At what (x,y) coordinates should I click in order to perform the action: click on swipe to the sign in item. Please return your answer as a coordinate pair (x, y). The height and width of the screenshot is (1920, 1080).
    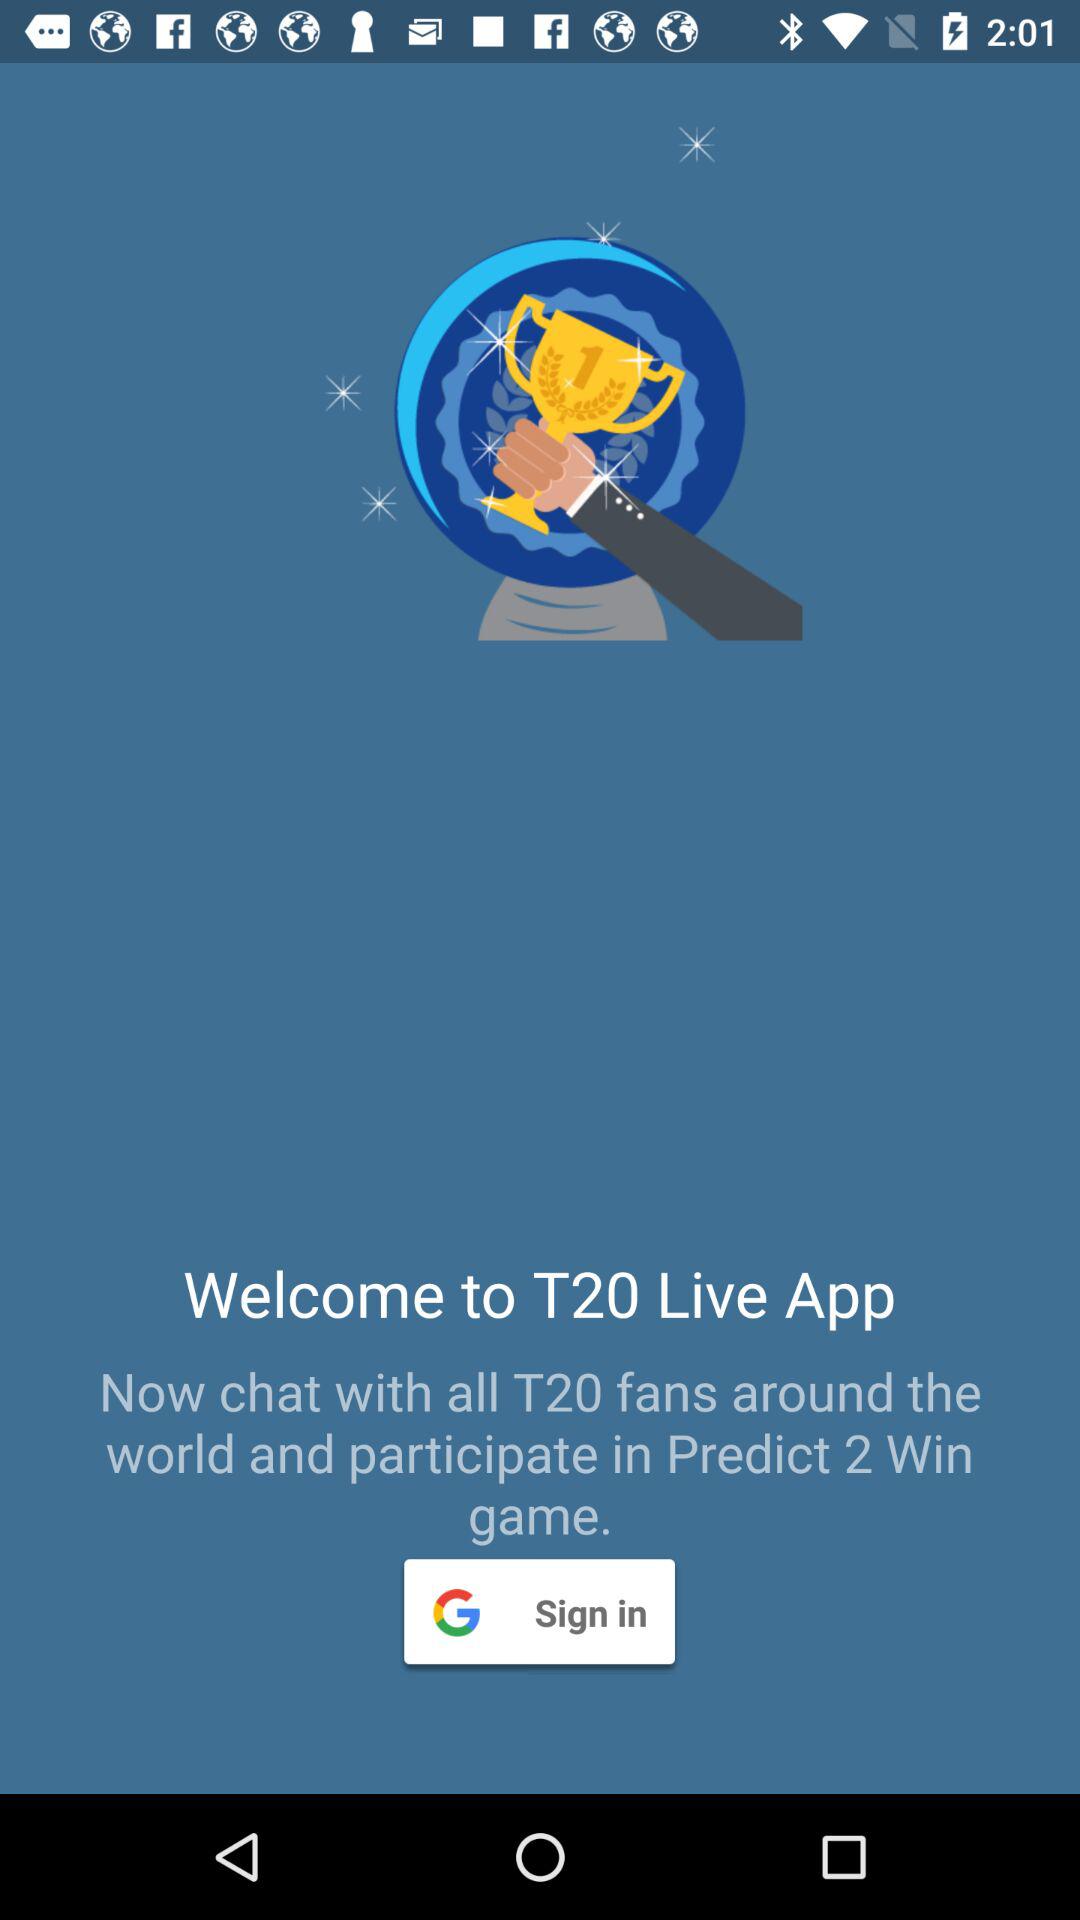
    Looking at the image, I should click on (539, 1611).